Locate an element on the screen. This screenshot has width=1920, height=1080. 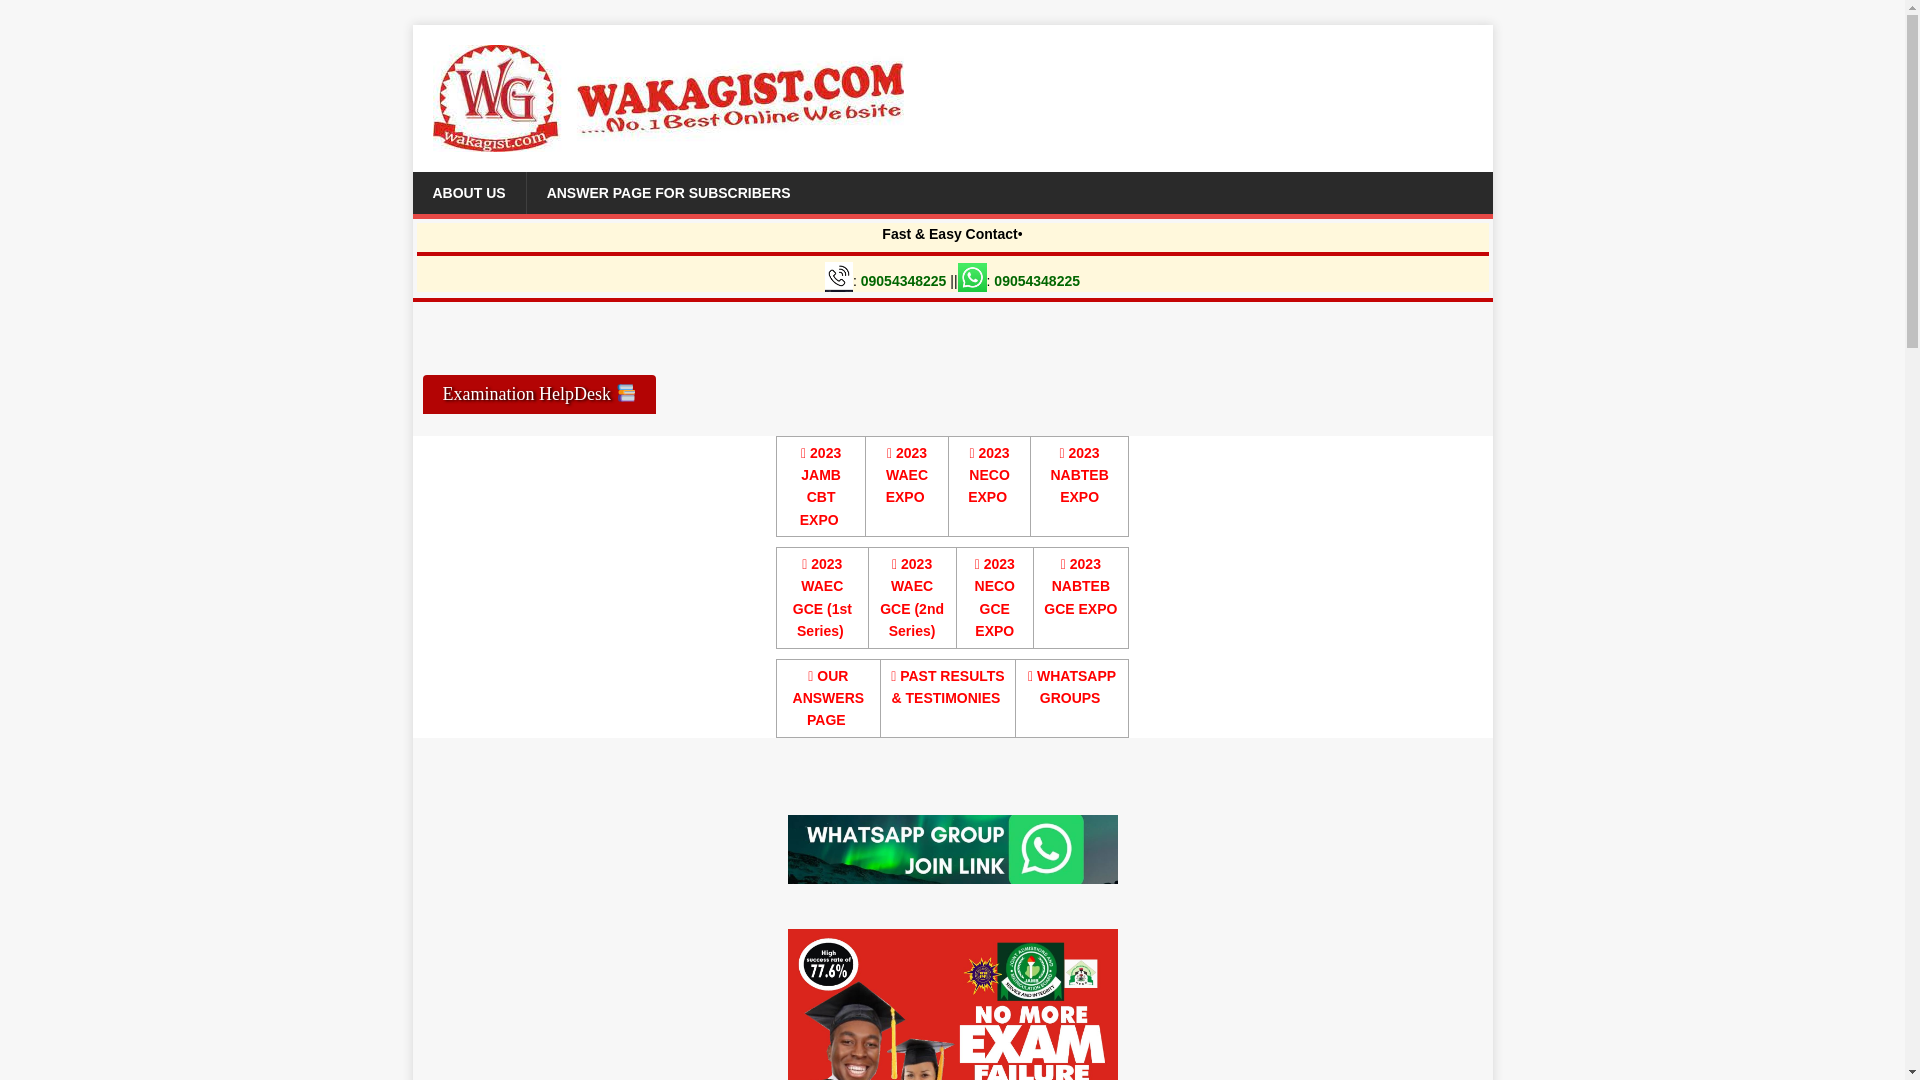
 OUR ANSWERS PAGE  is located at coordinates (828, 698).